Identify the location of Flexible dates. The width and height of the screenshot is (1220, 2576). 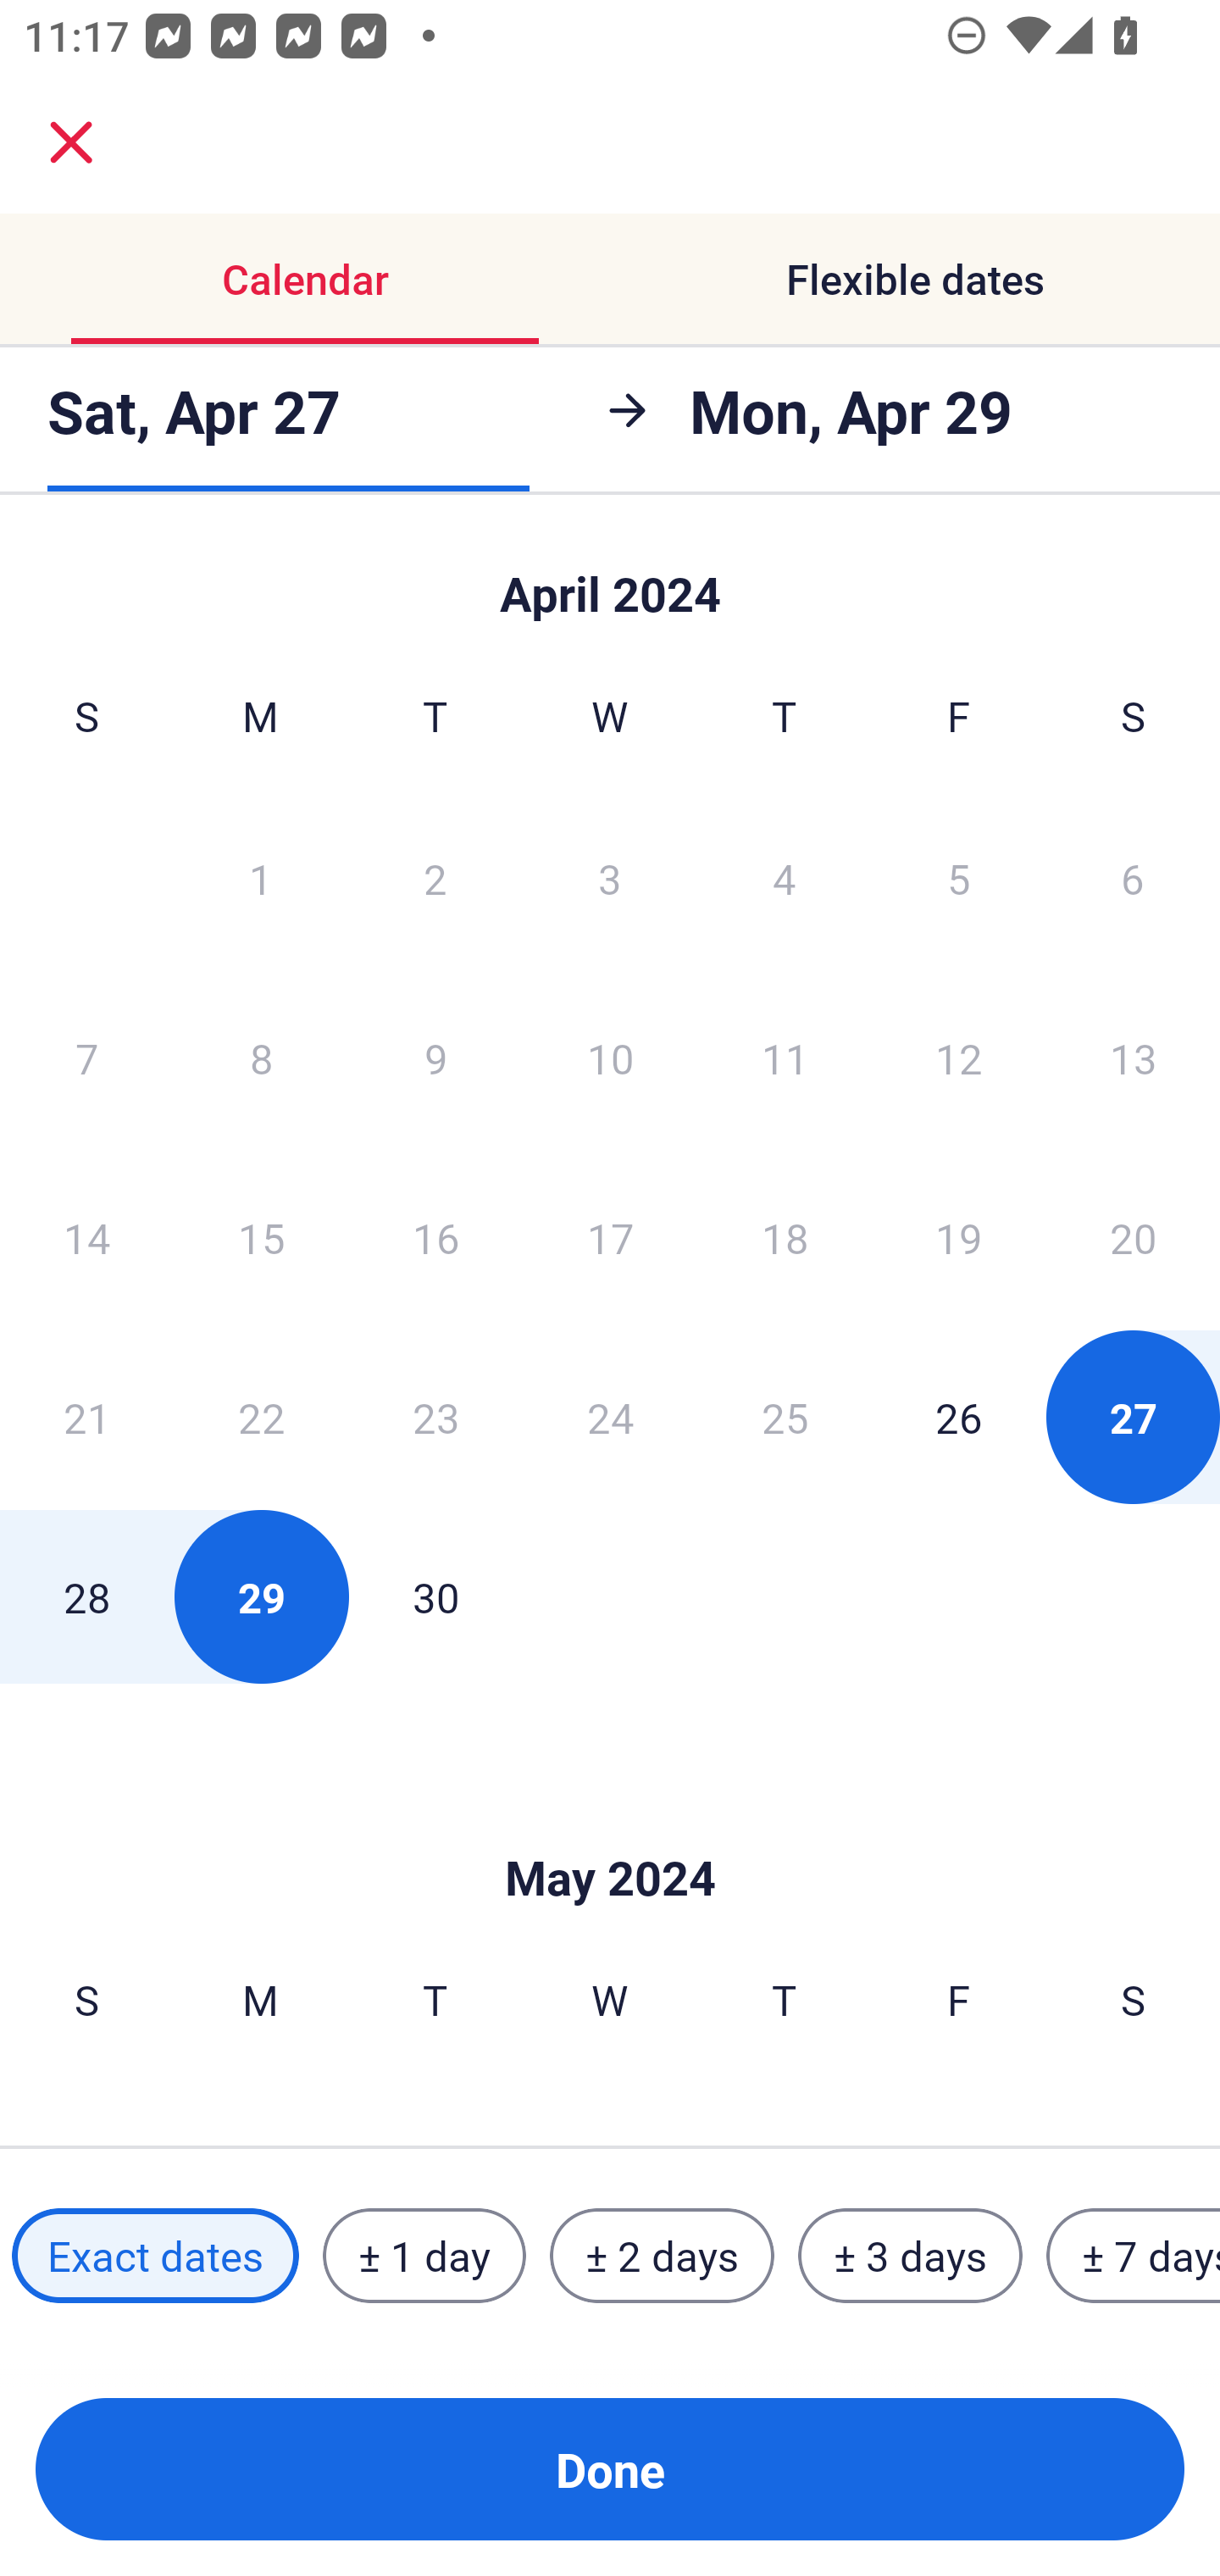
(915, 280).